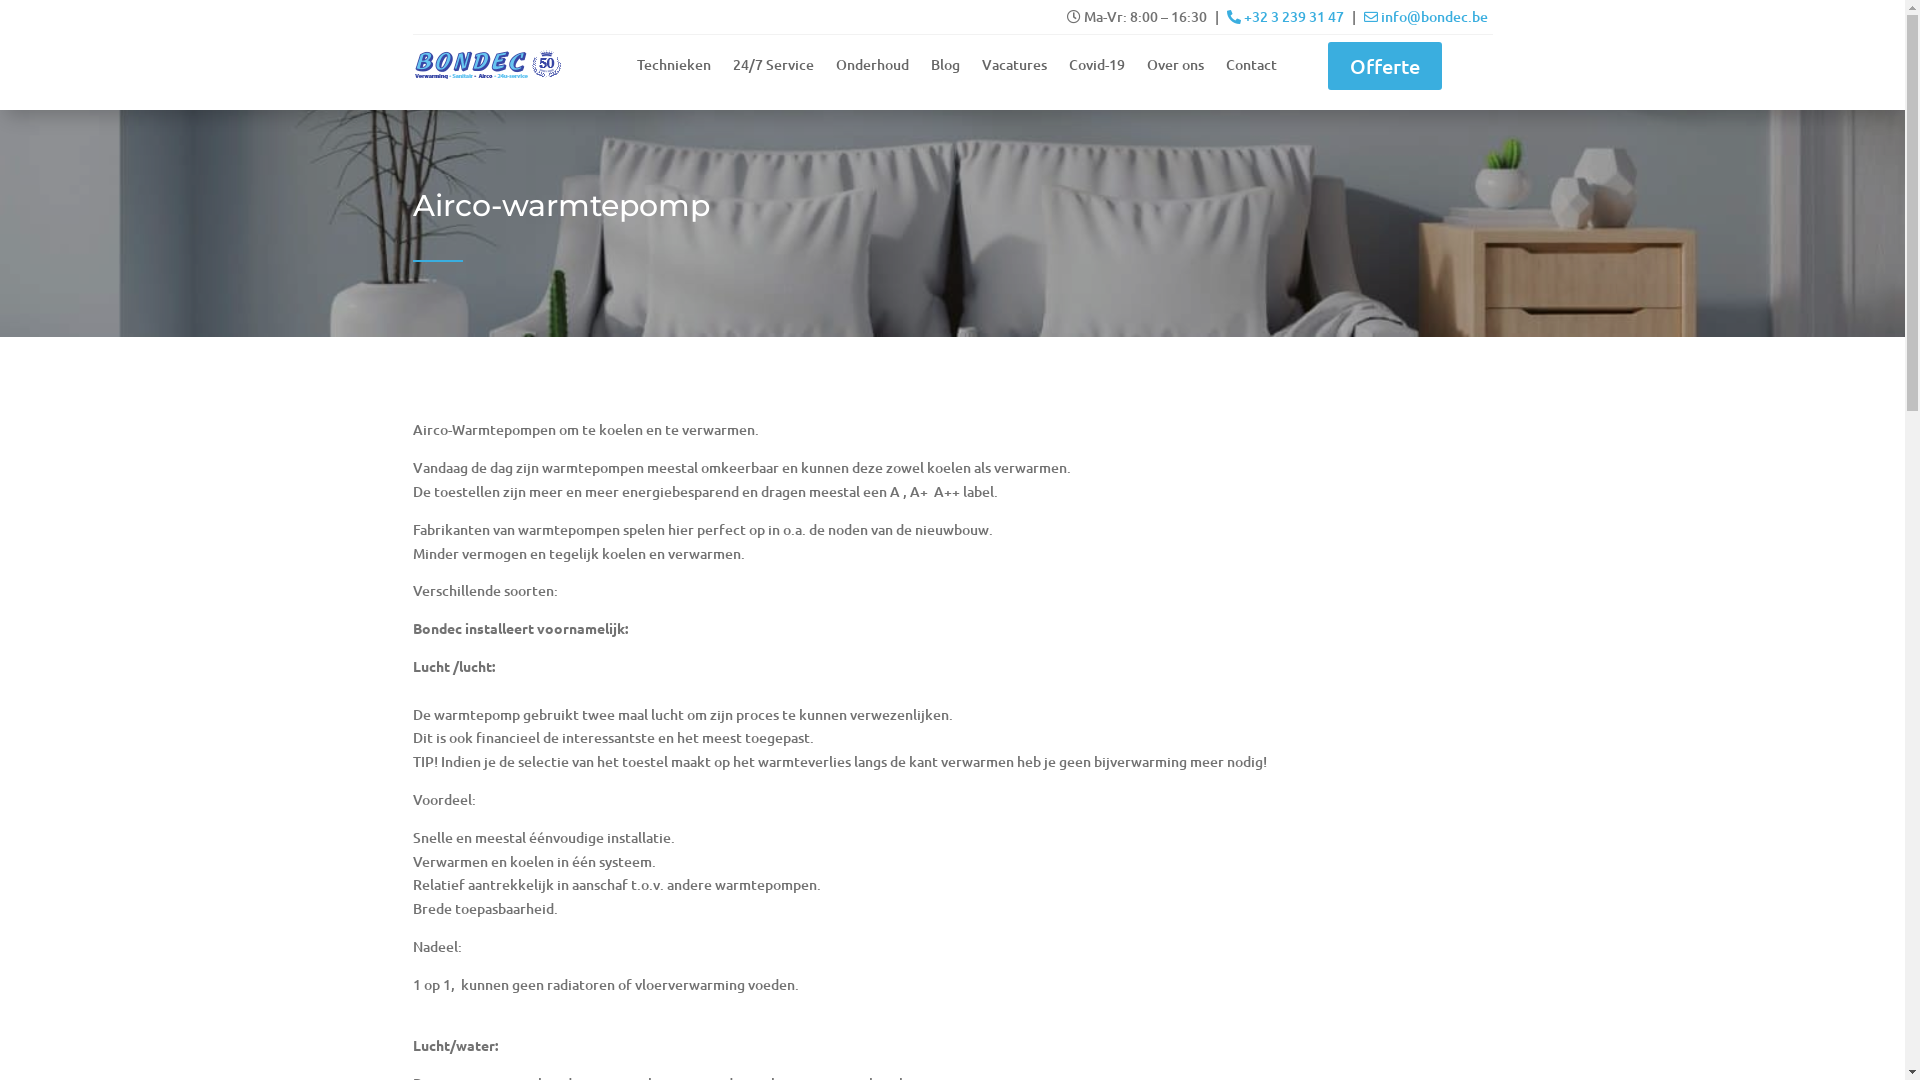 This screenshot has width=1920, height=1080. What do you see at coordinates (772, 69) in the screenshot?
I see `24/7 Service` at bounding box center [772, 69].